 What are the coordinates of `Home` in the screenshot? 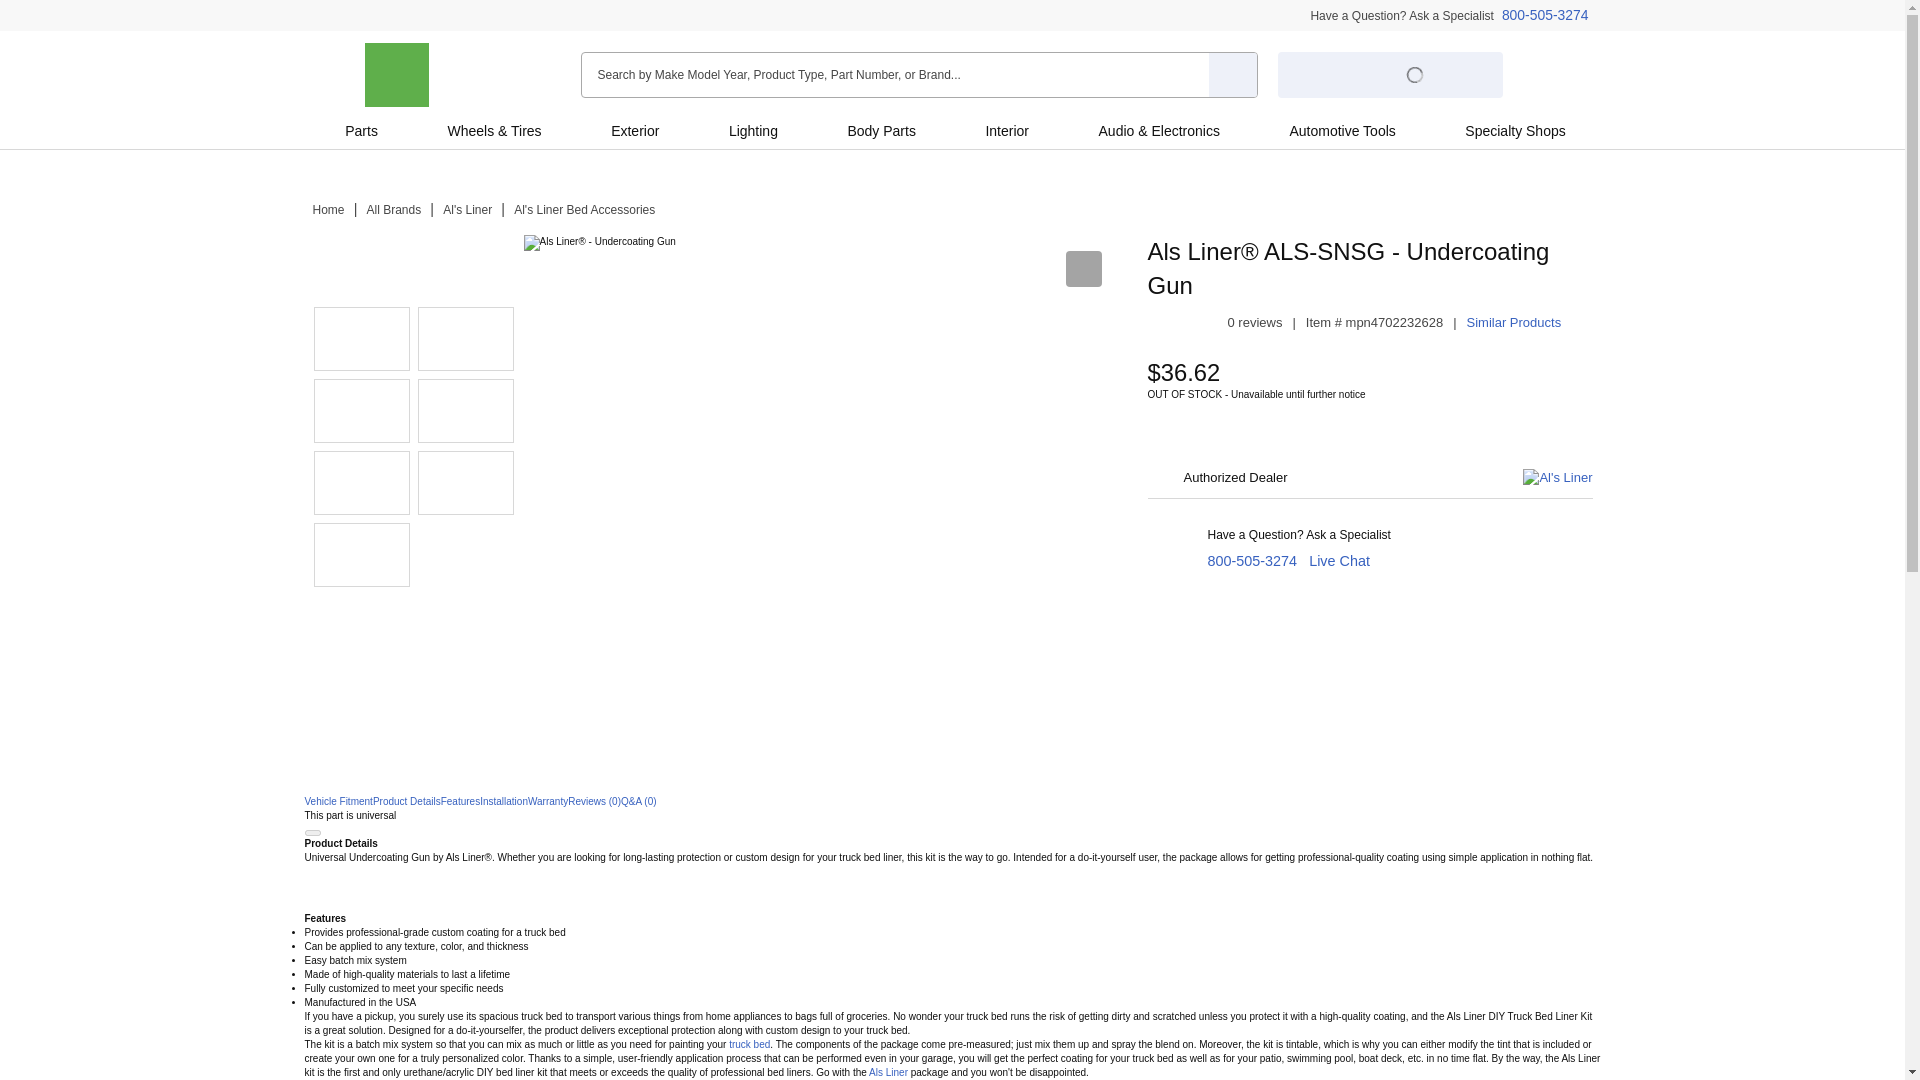 It's located at (327, 210).